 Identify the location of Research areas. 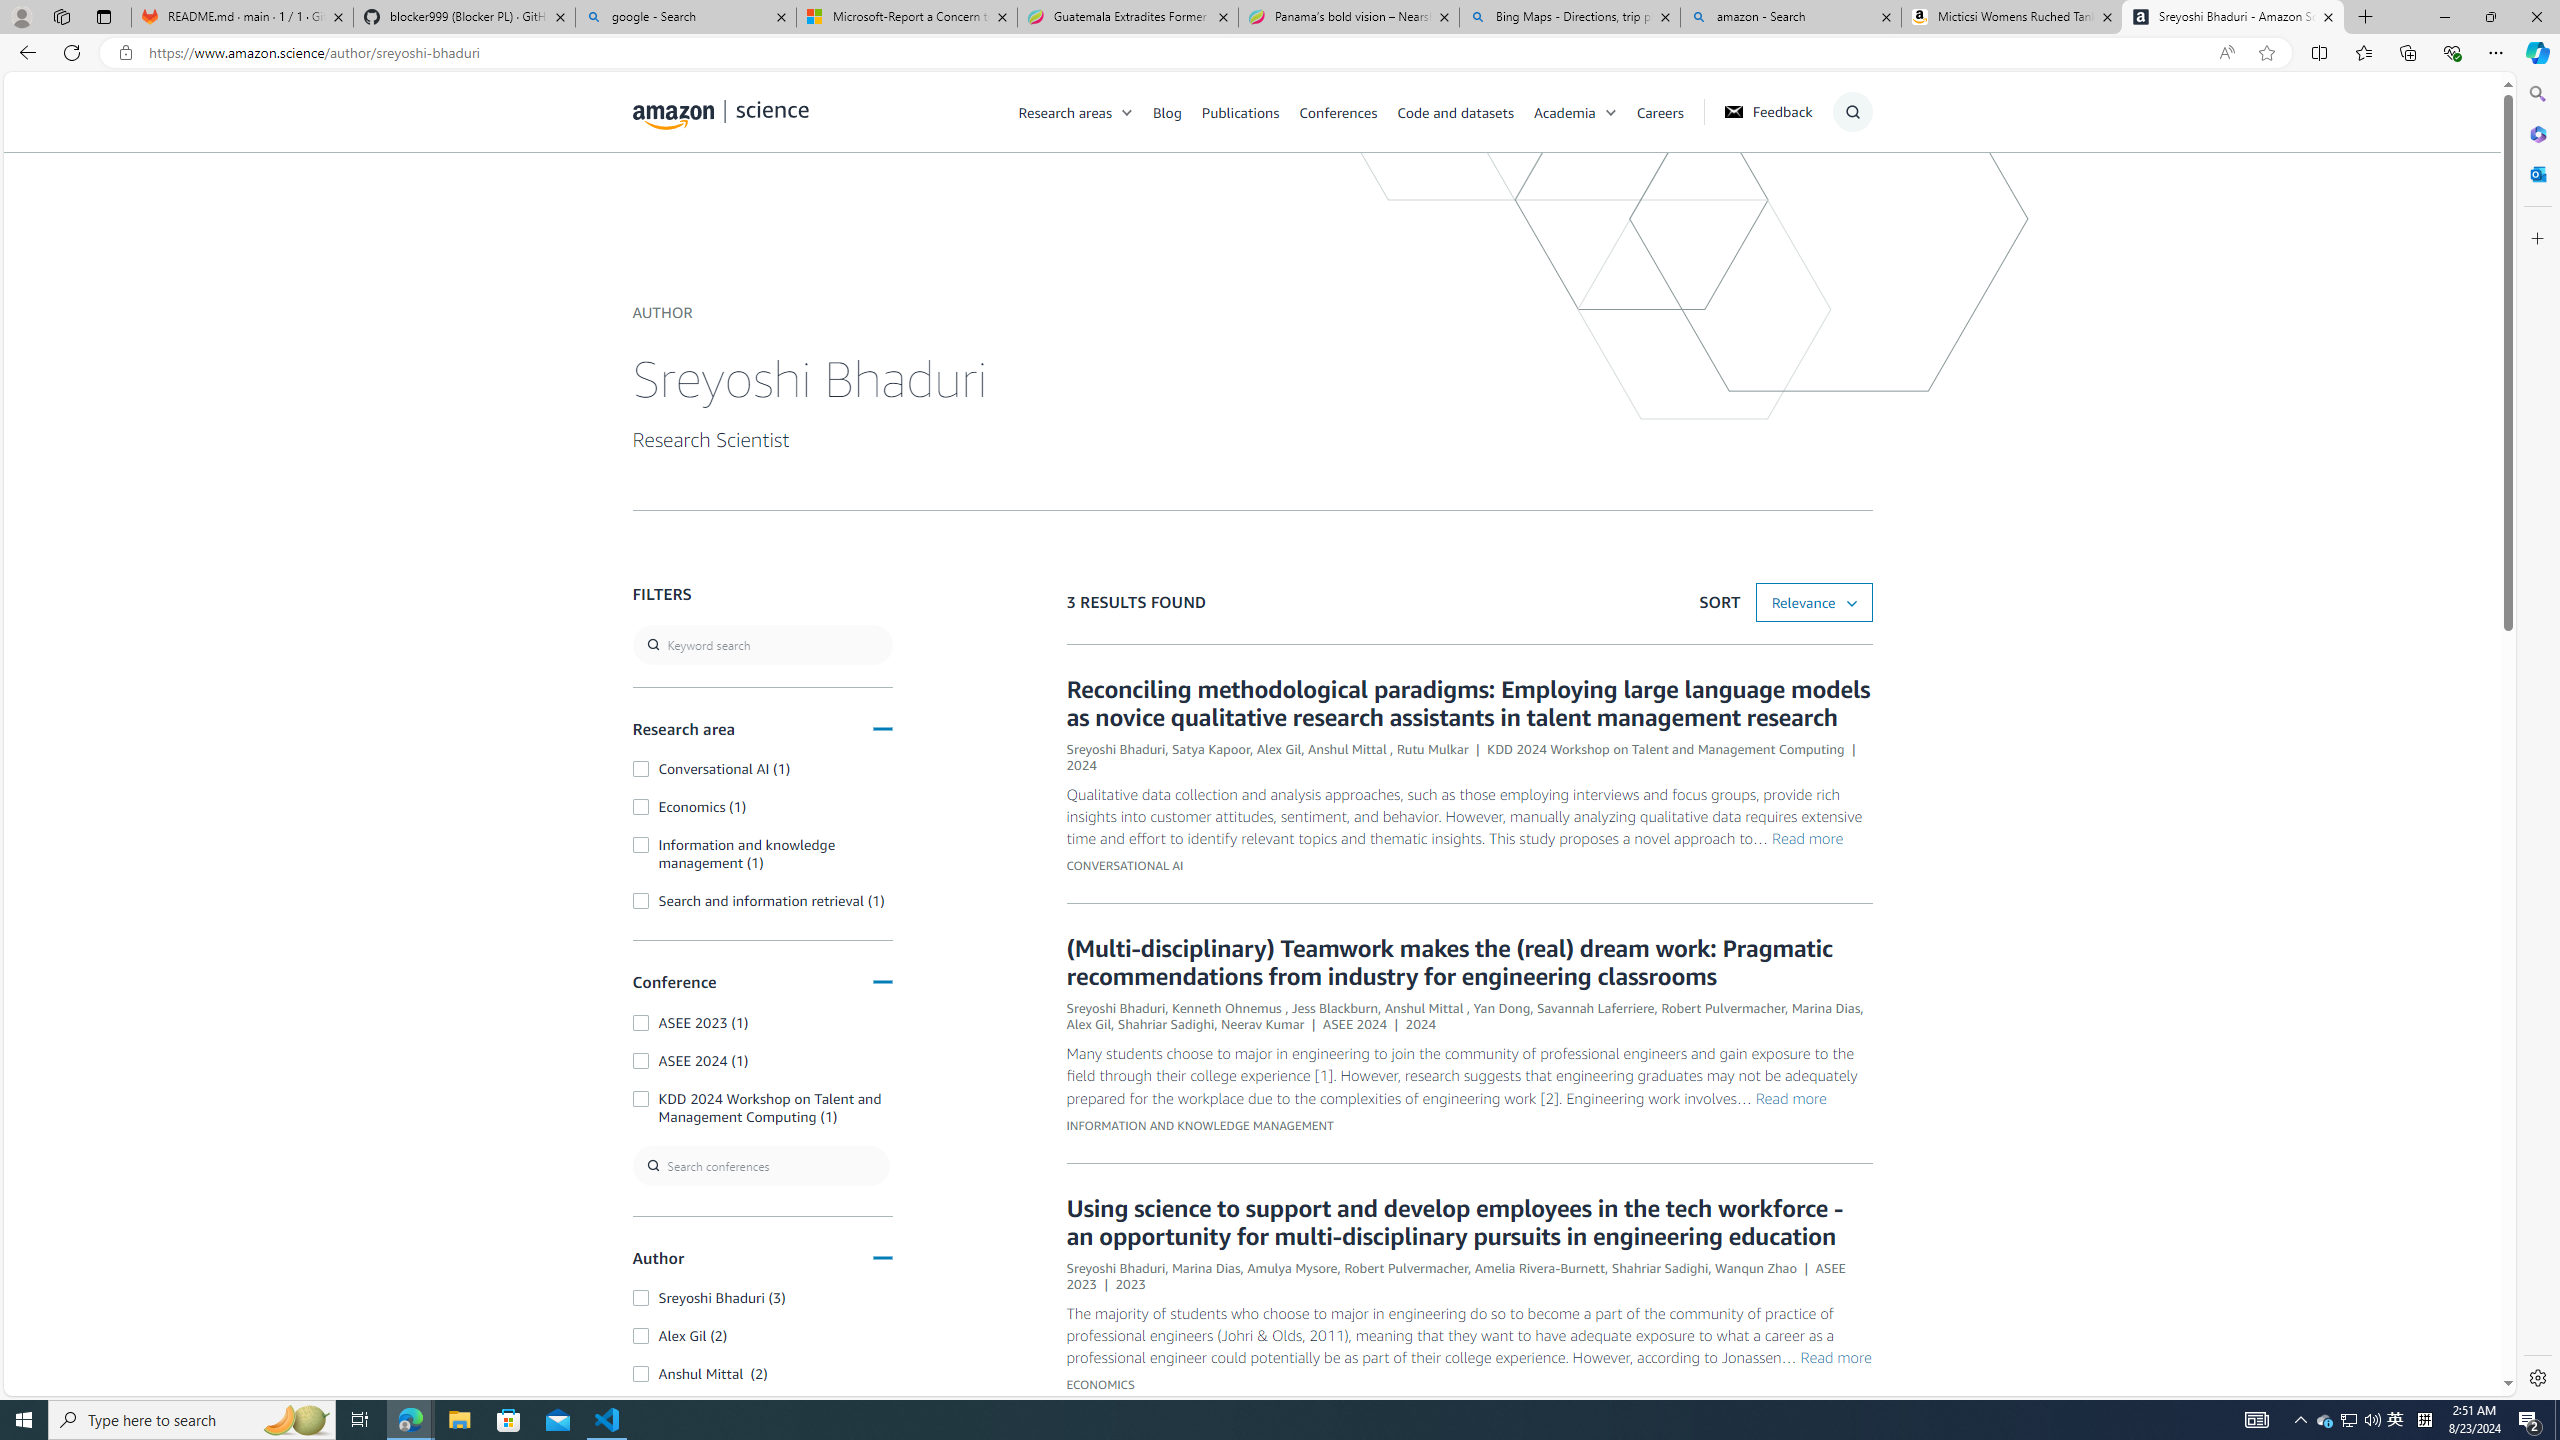
(1066, 111).